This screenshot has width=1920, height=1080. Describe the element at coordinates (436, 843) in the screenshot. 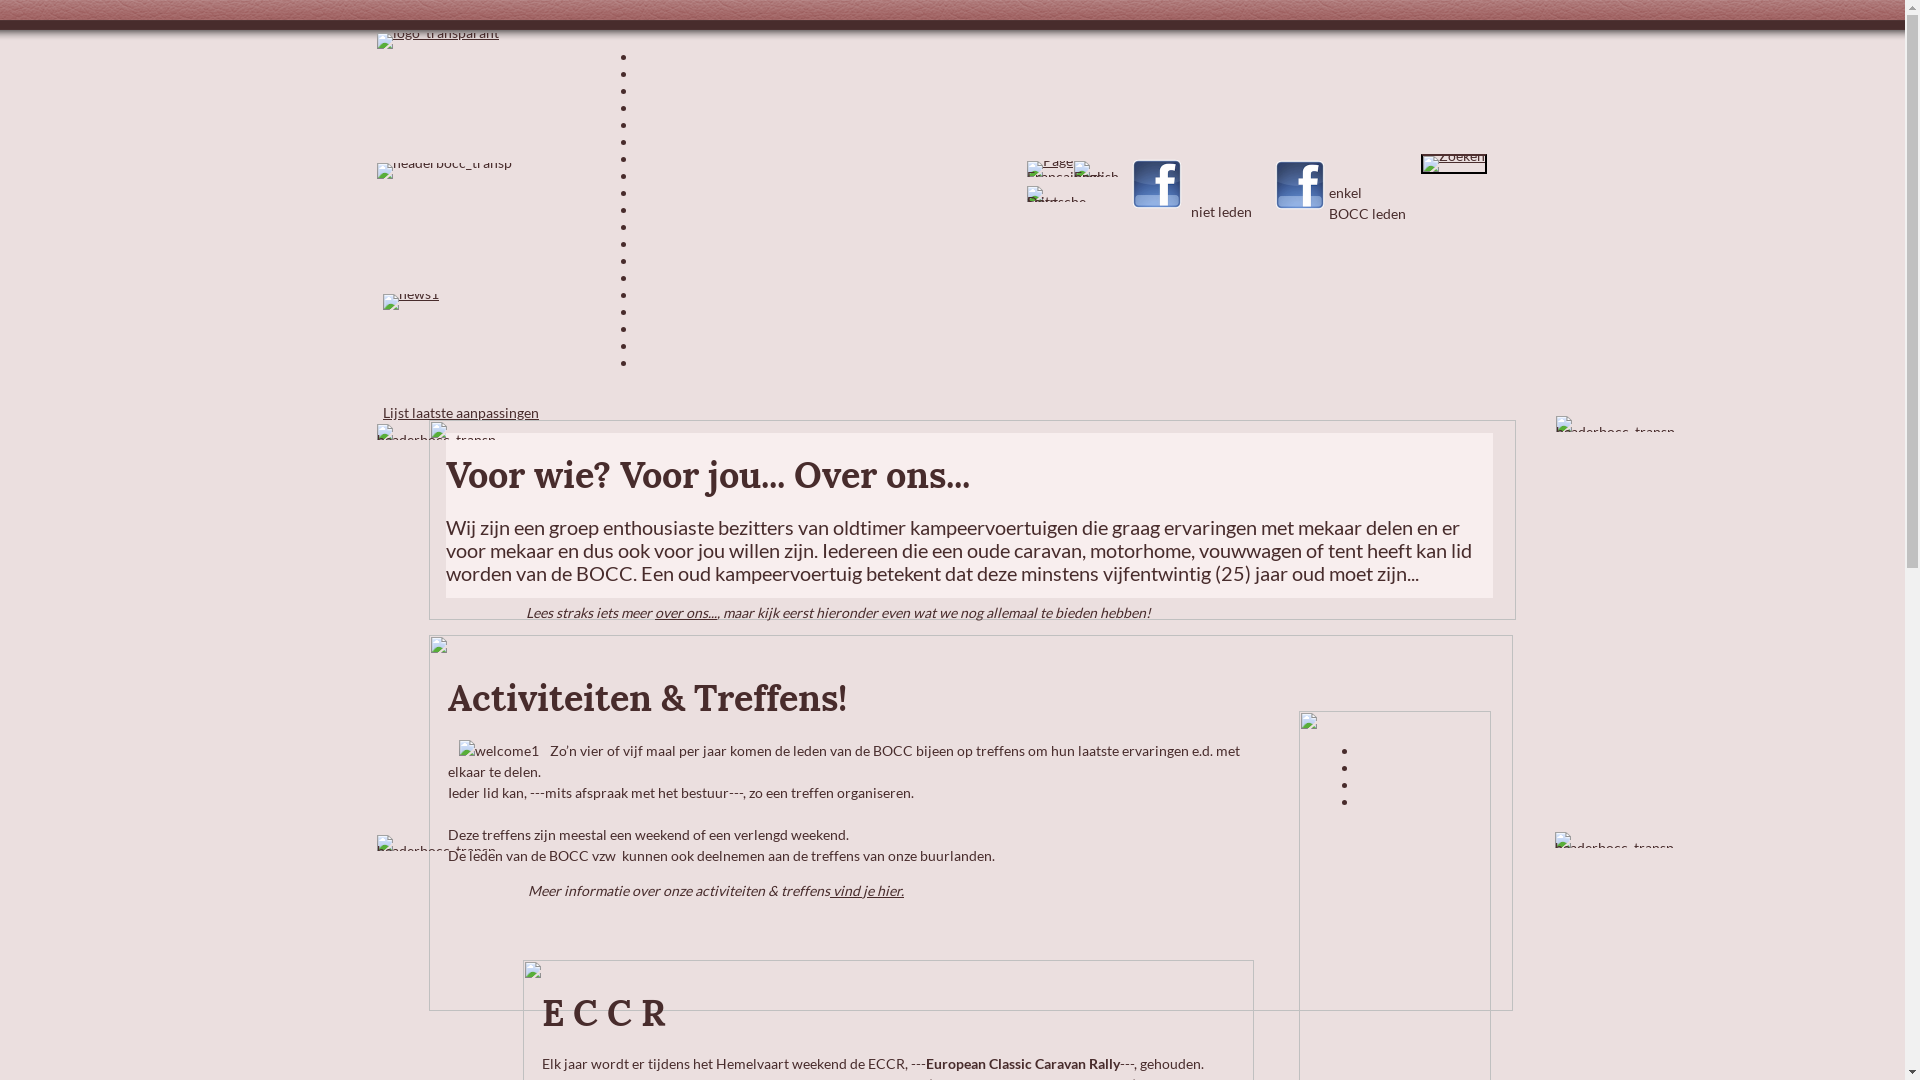

I see `headerbocc_transp` at that location.